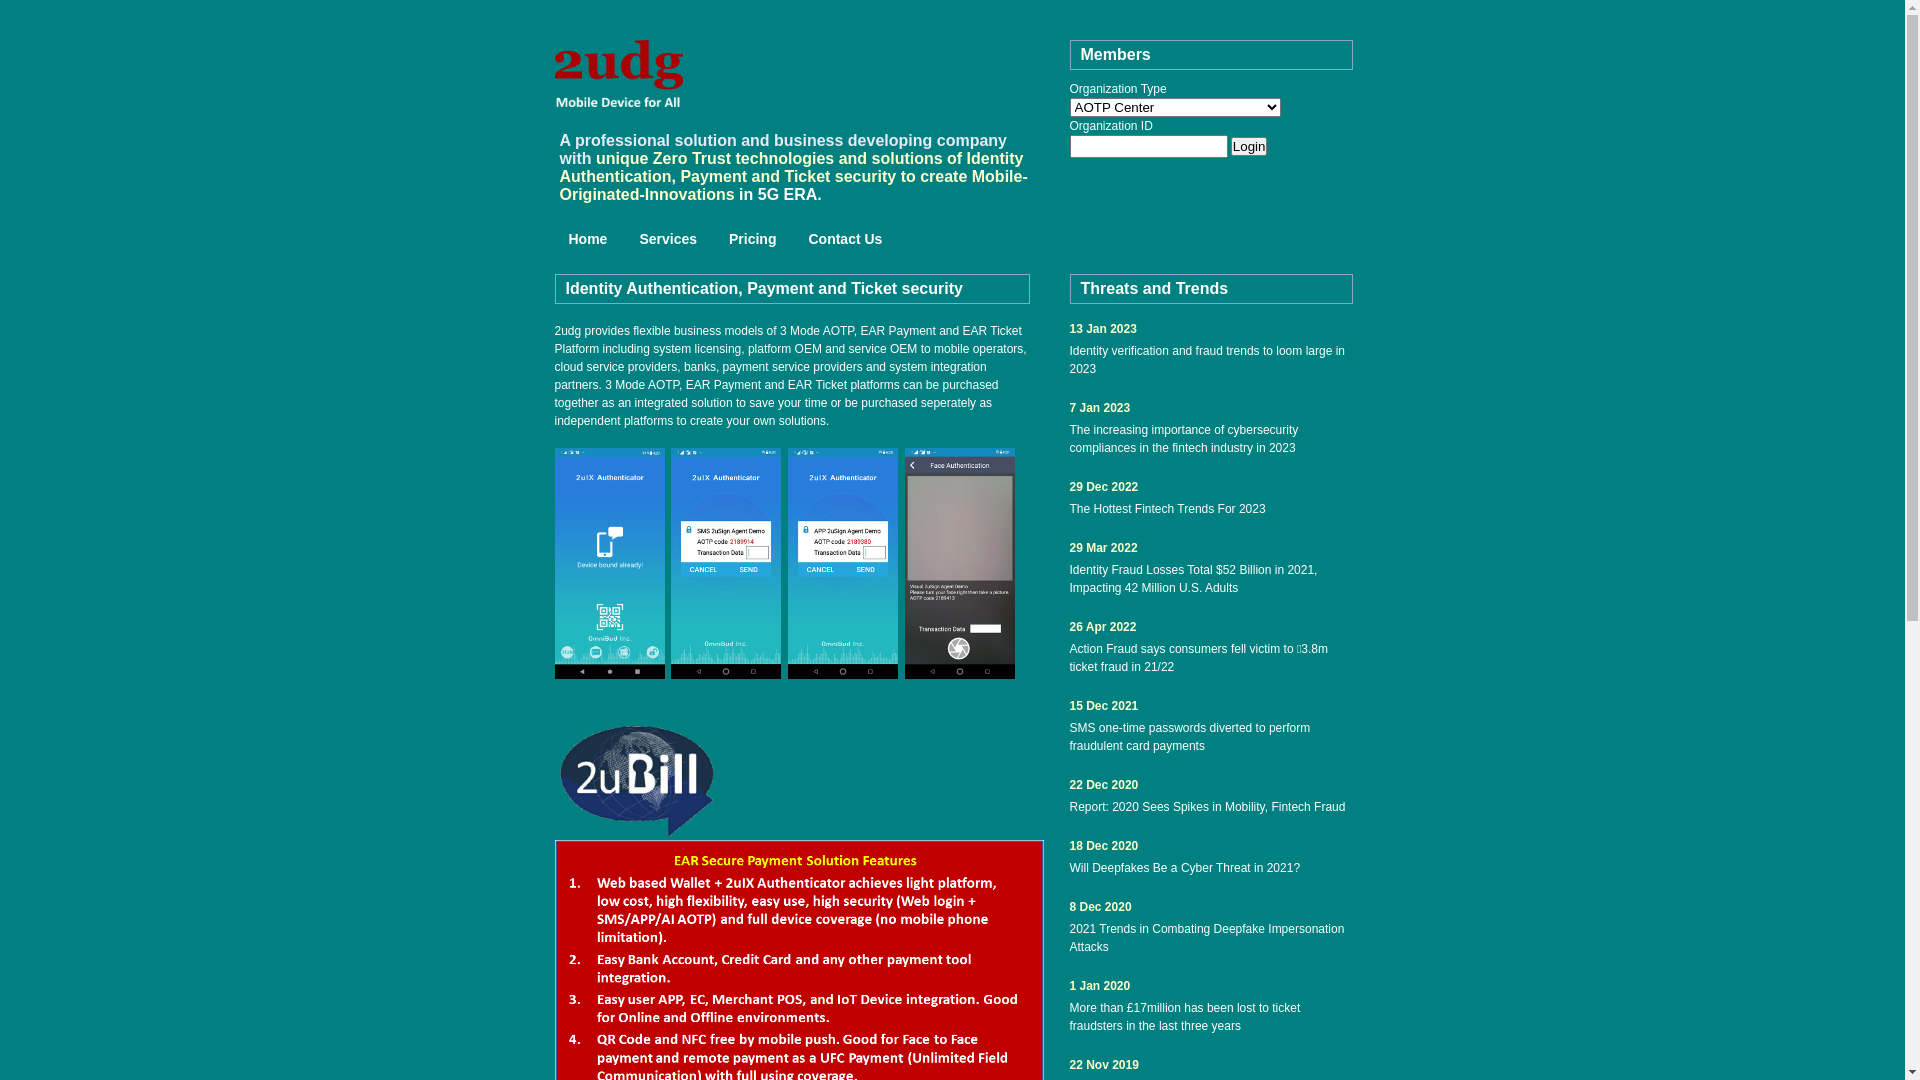  Describe the element at coordinates (752, 240) in the screenshot. I see `Pricing` at that location.